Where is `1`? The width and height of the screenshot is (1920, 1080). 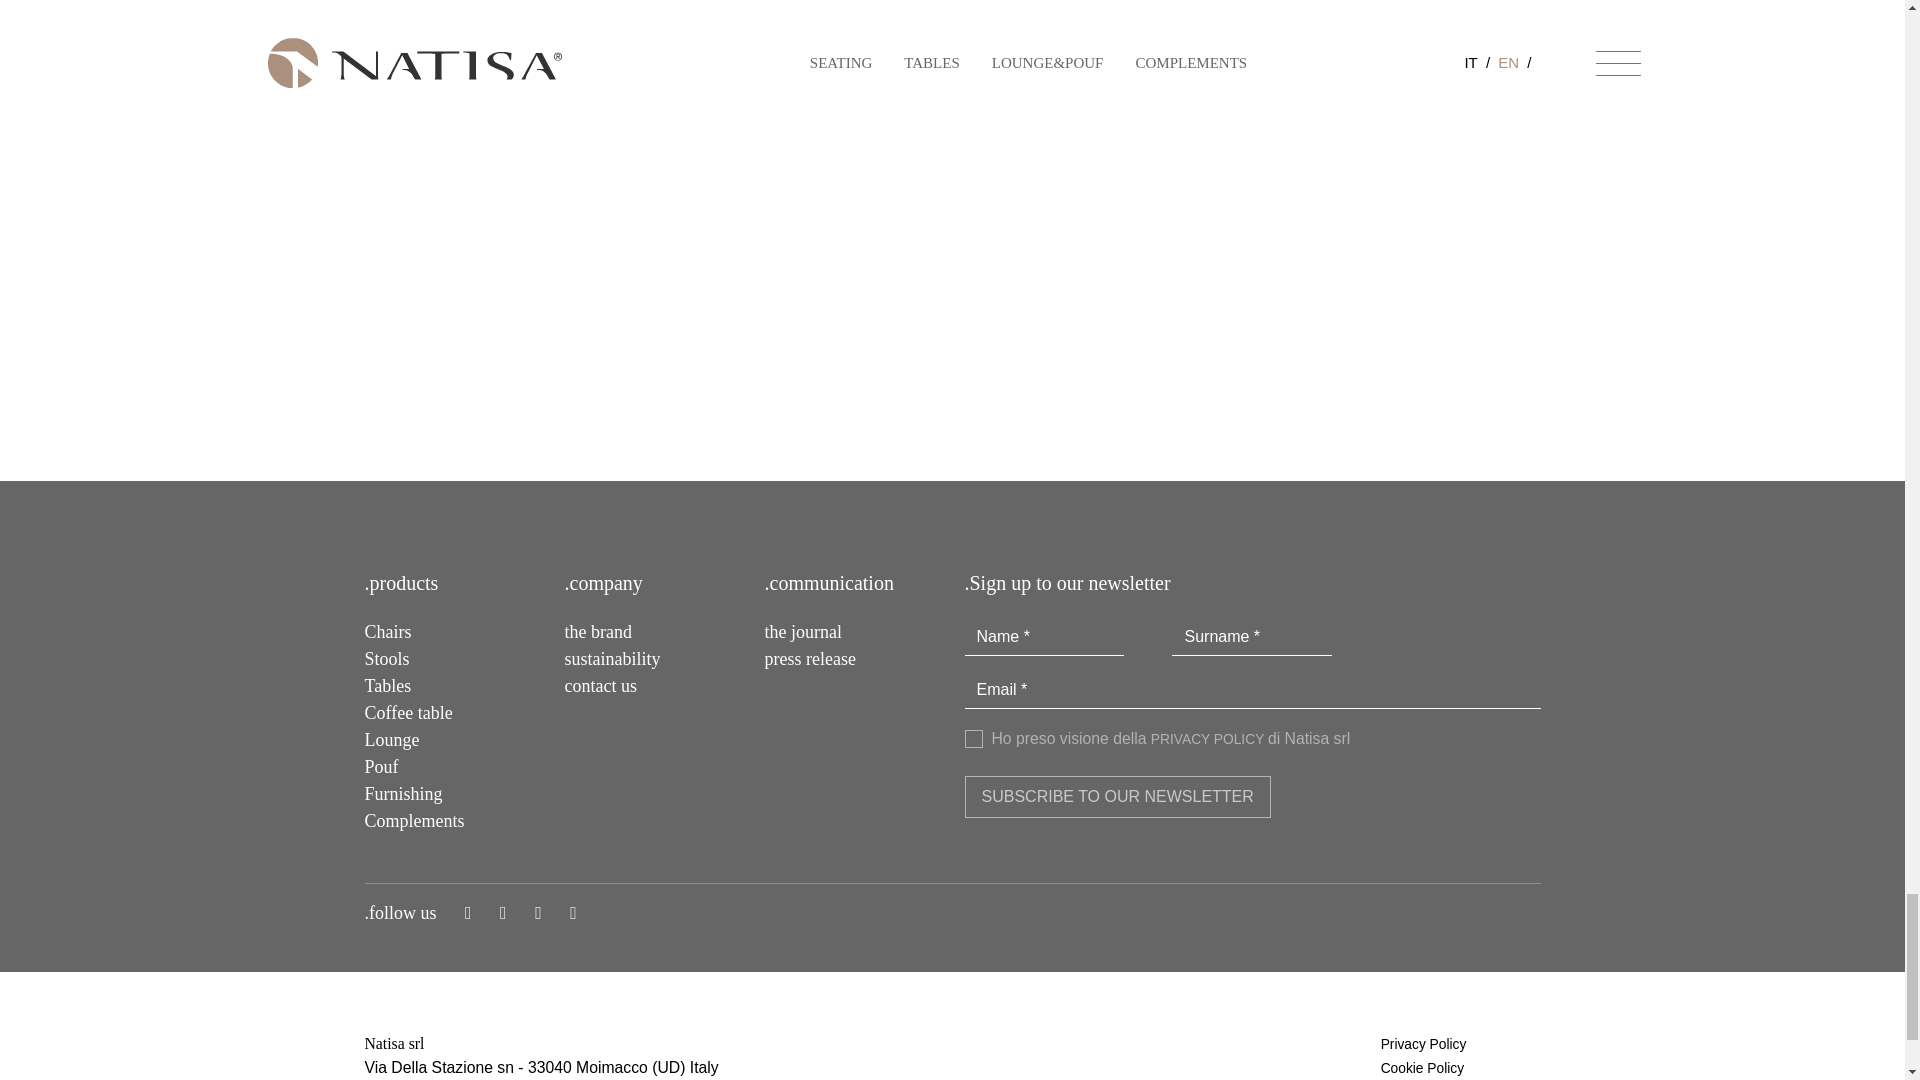
1 is located at coordinates (972, 739).